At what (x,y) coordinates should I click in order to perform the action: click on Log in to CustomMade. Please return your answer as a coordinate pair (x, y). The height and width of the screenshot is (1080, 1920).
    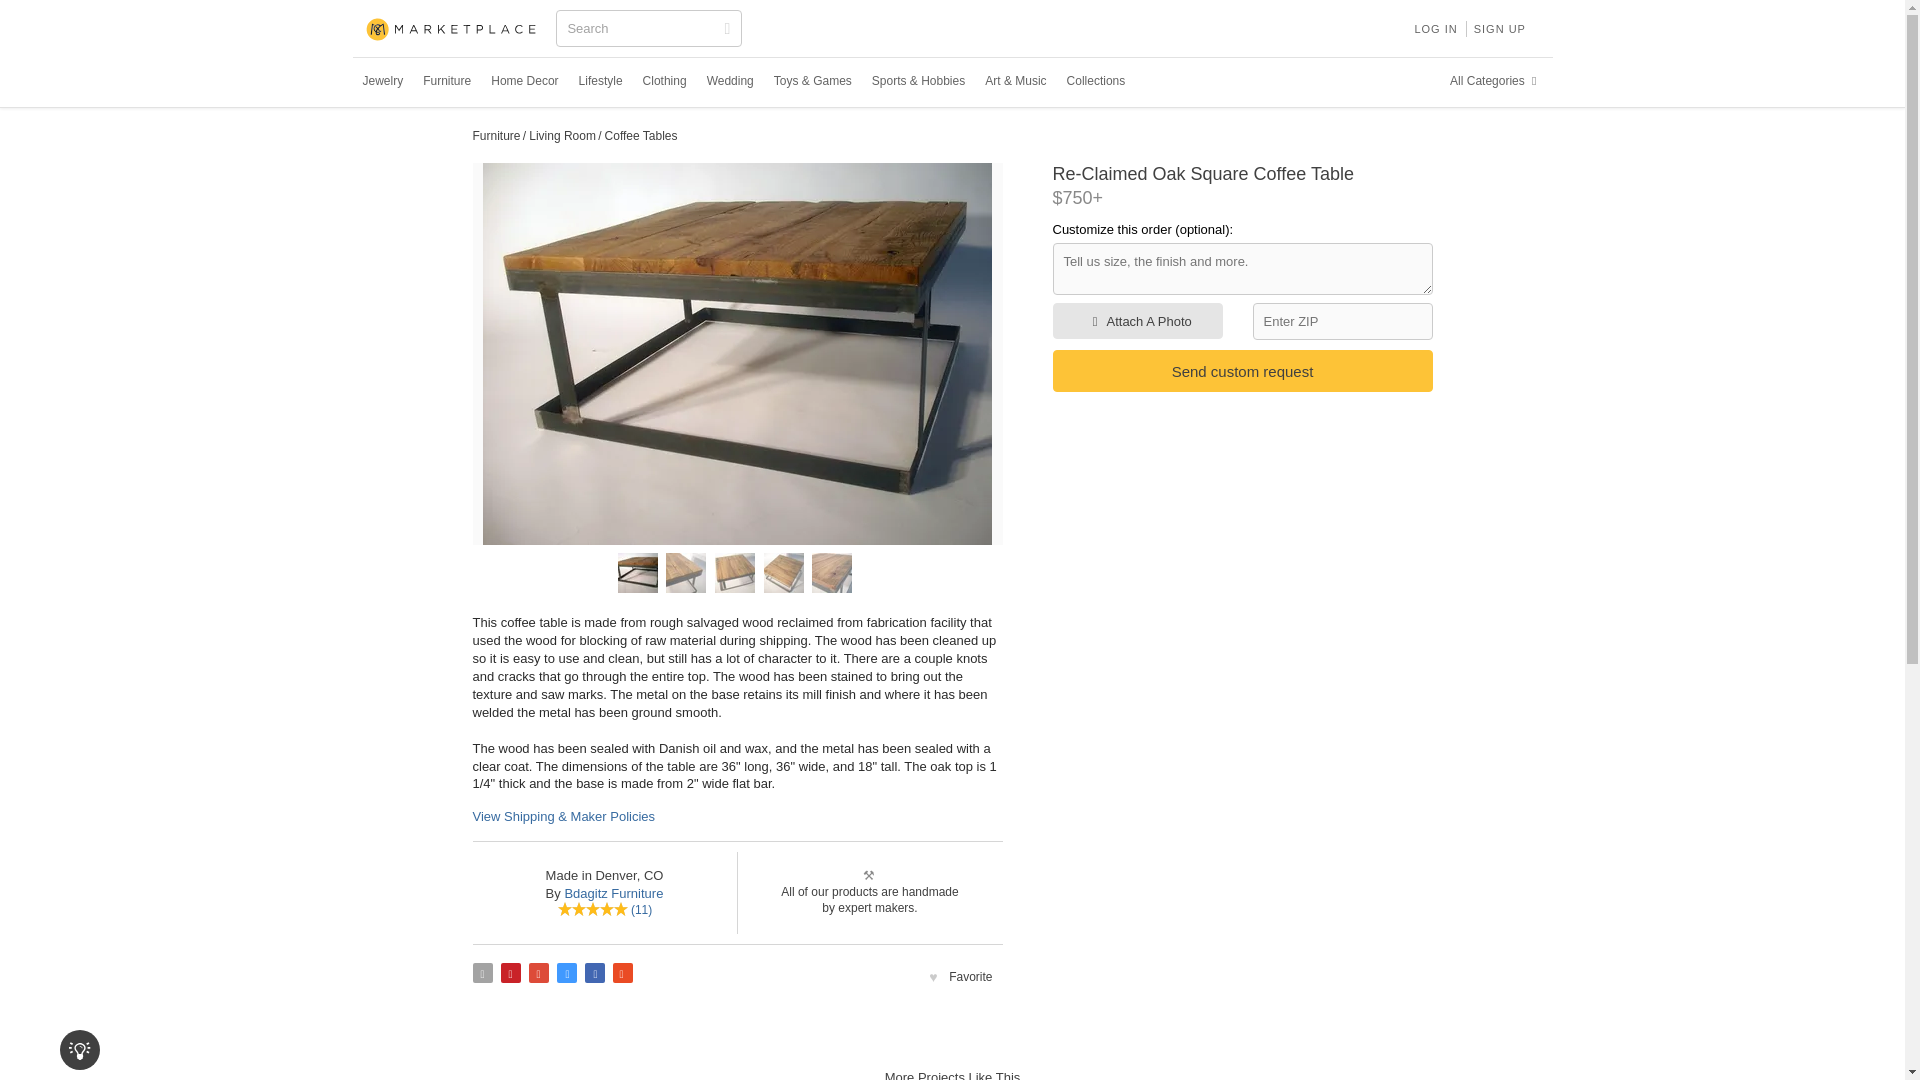
    Looking at the image, I should click on (1434, 28).